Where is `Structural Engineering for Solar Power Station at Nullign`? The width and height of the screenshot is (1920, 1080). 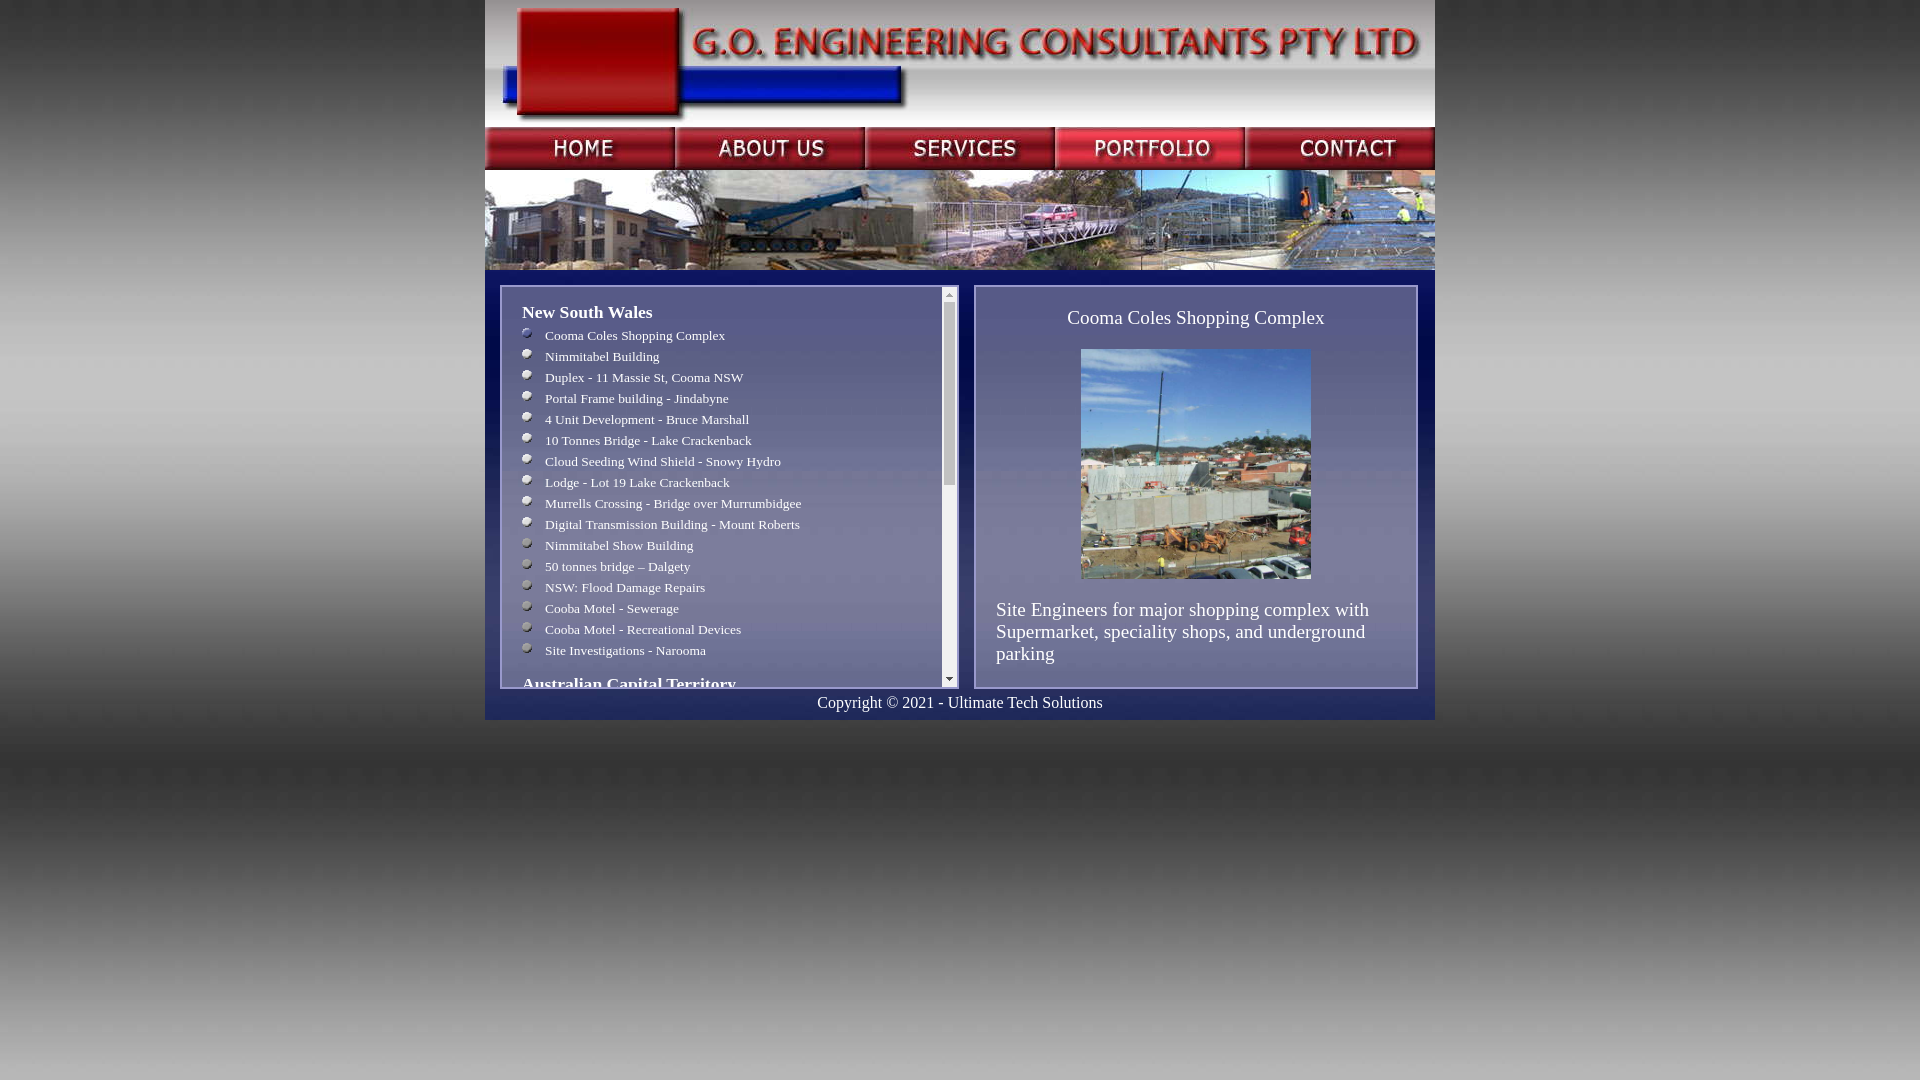 Structural Engineering for Solar Power Station at Nullign is located at coordinates (722, 1005).